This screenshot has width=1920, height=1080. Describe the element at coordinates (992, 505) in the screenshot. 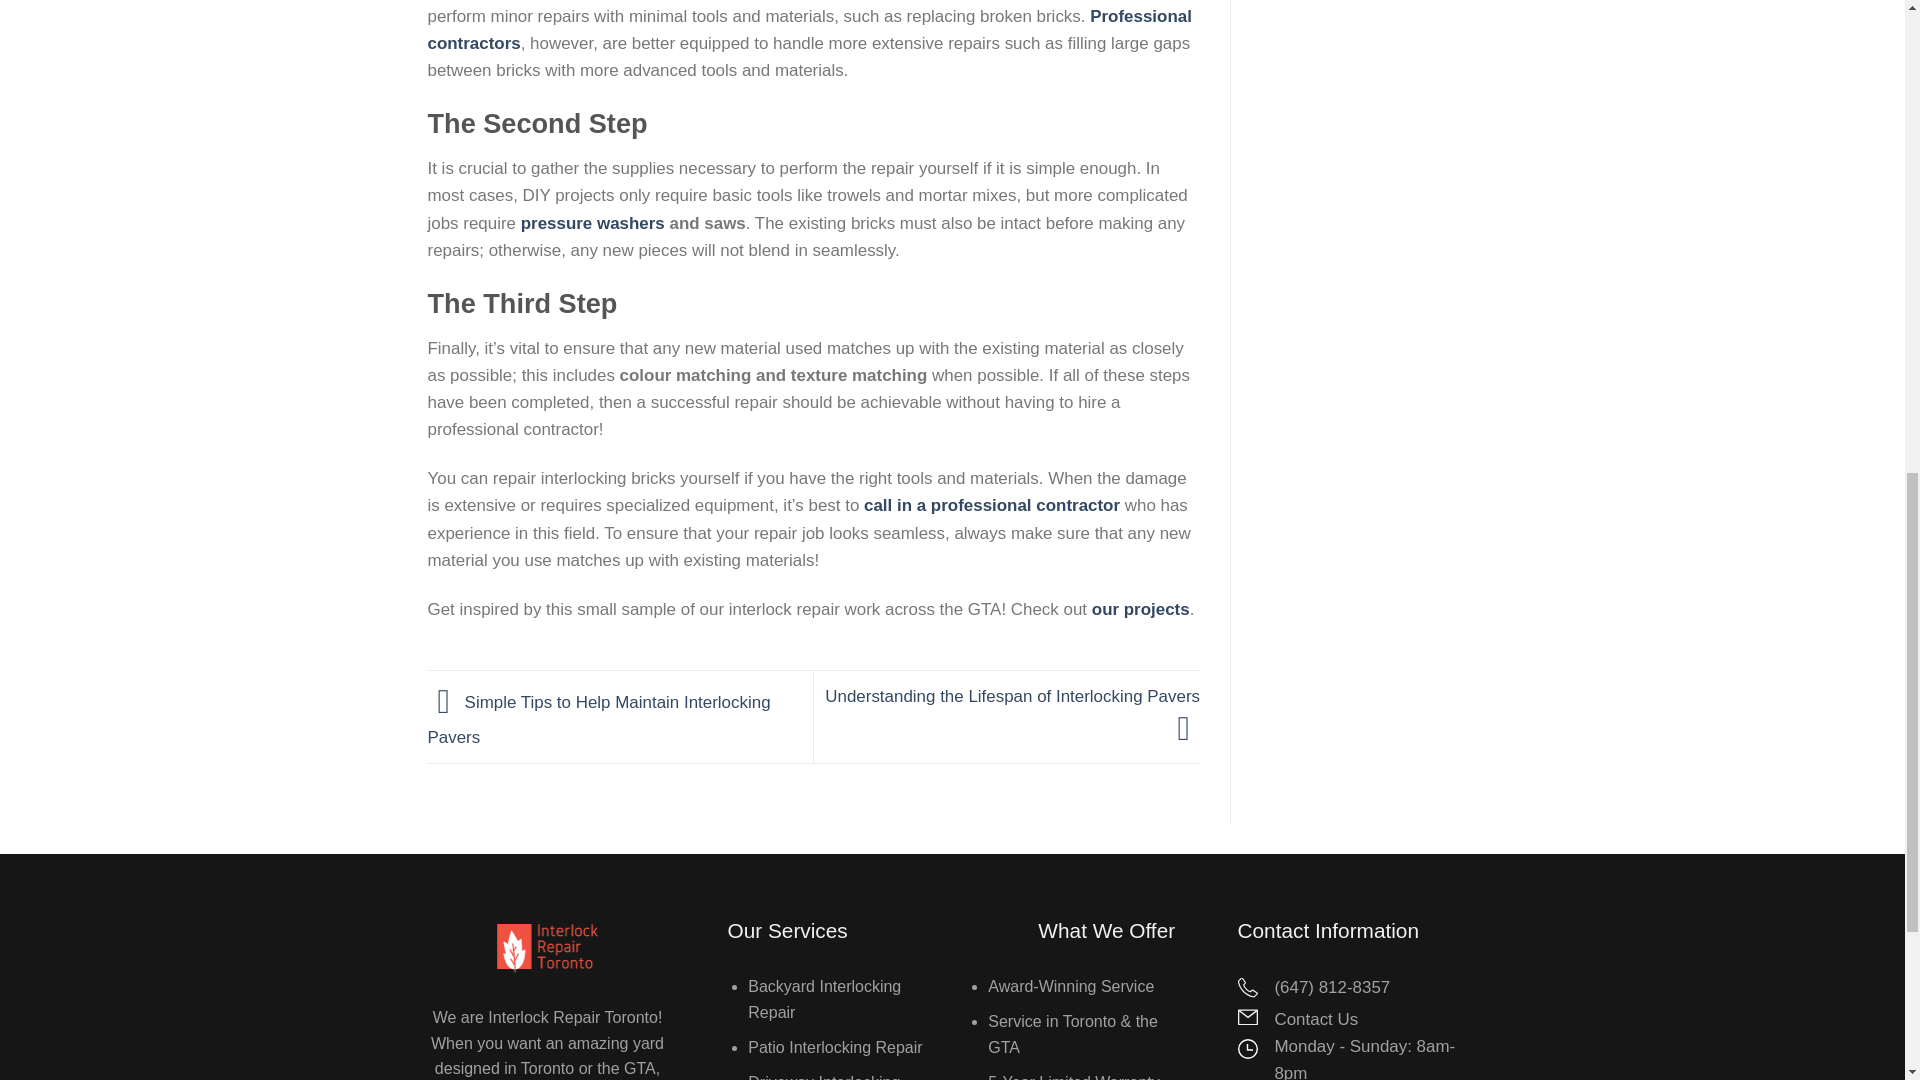

I see `call in a professional contractor` at that location.